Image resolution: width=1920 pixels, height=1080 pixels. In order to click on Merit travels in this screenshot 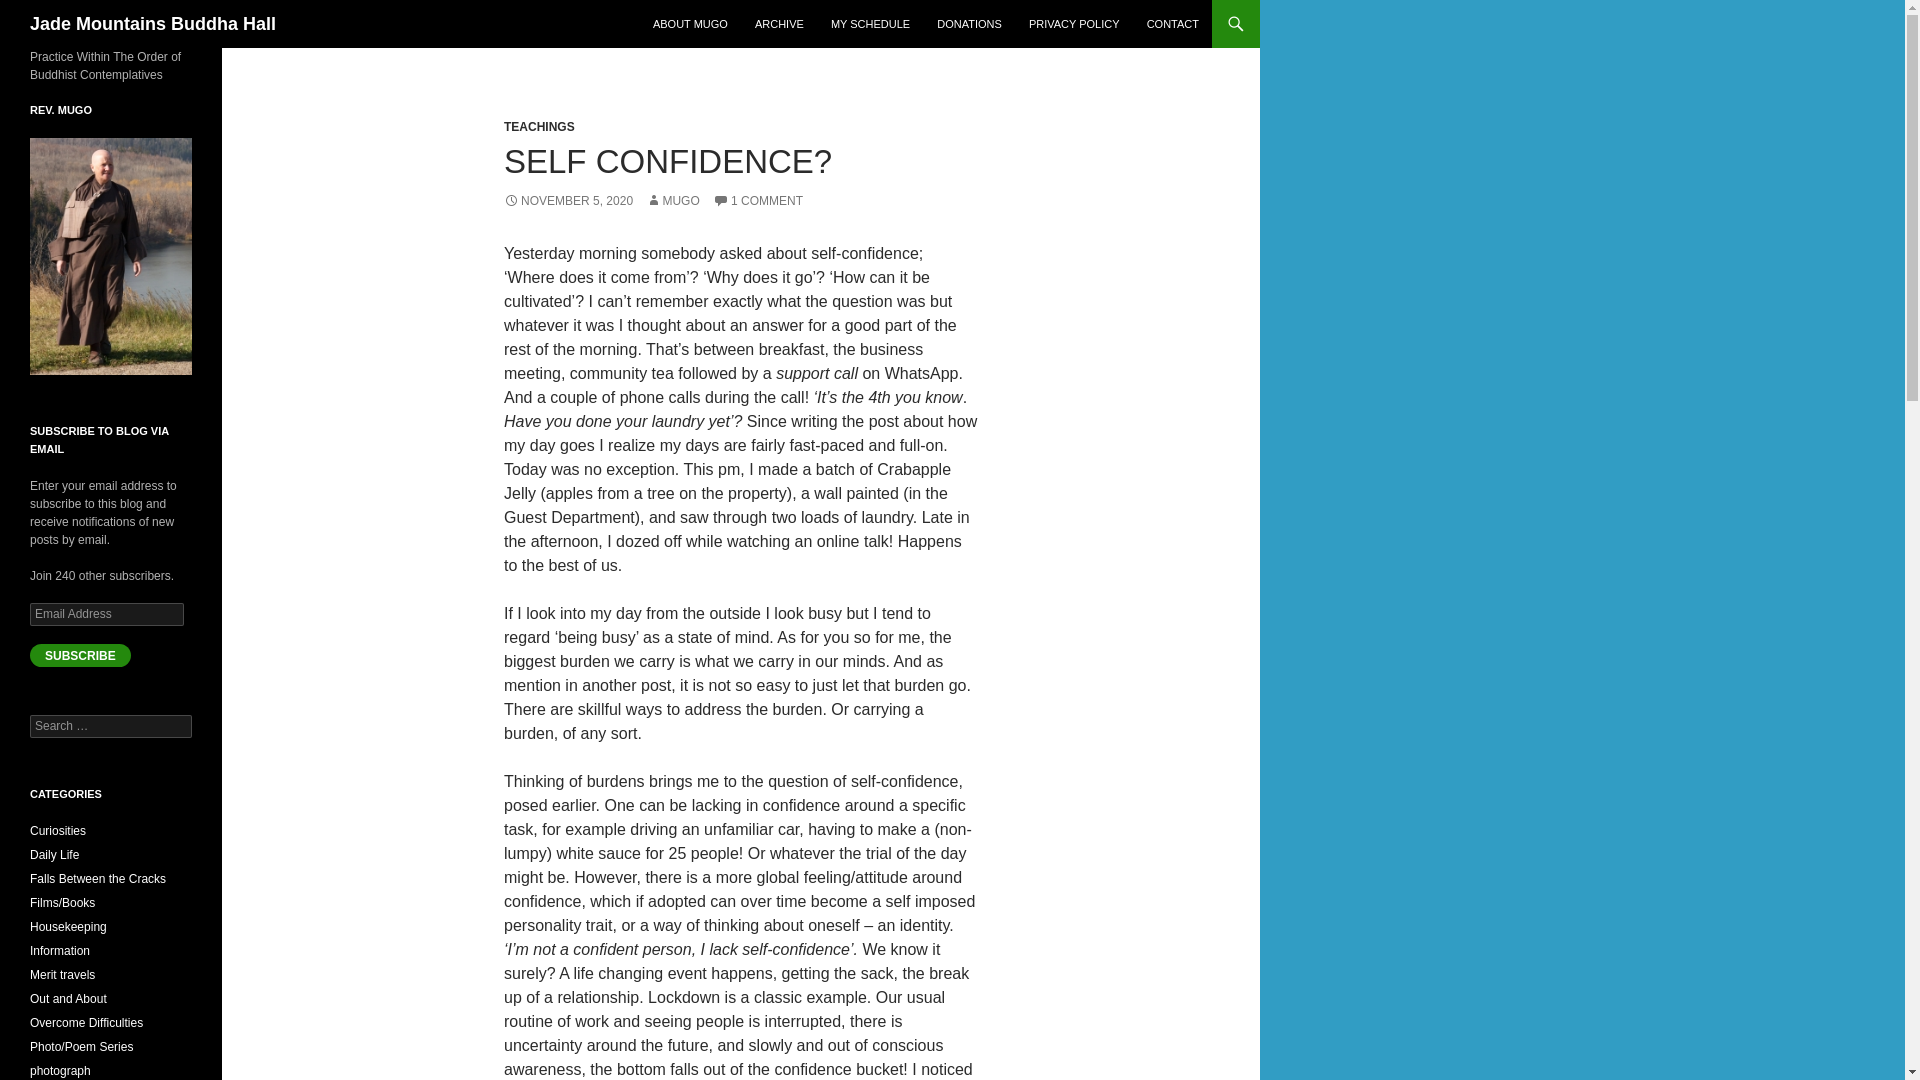, I will do `click(62, 974)`.